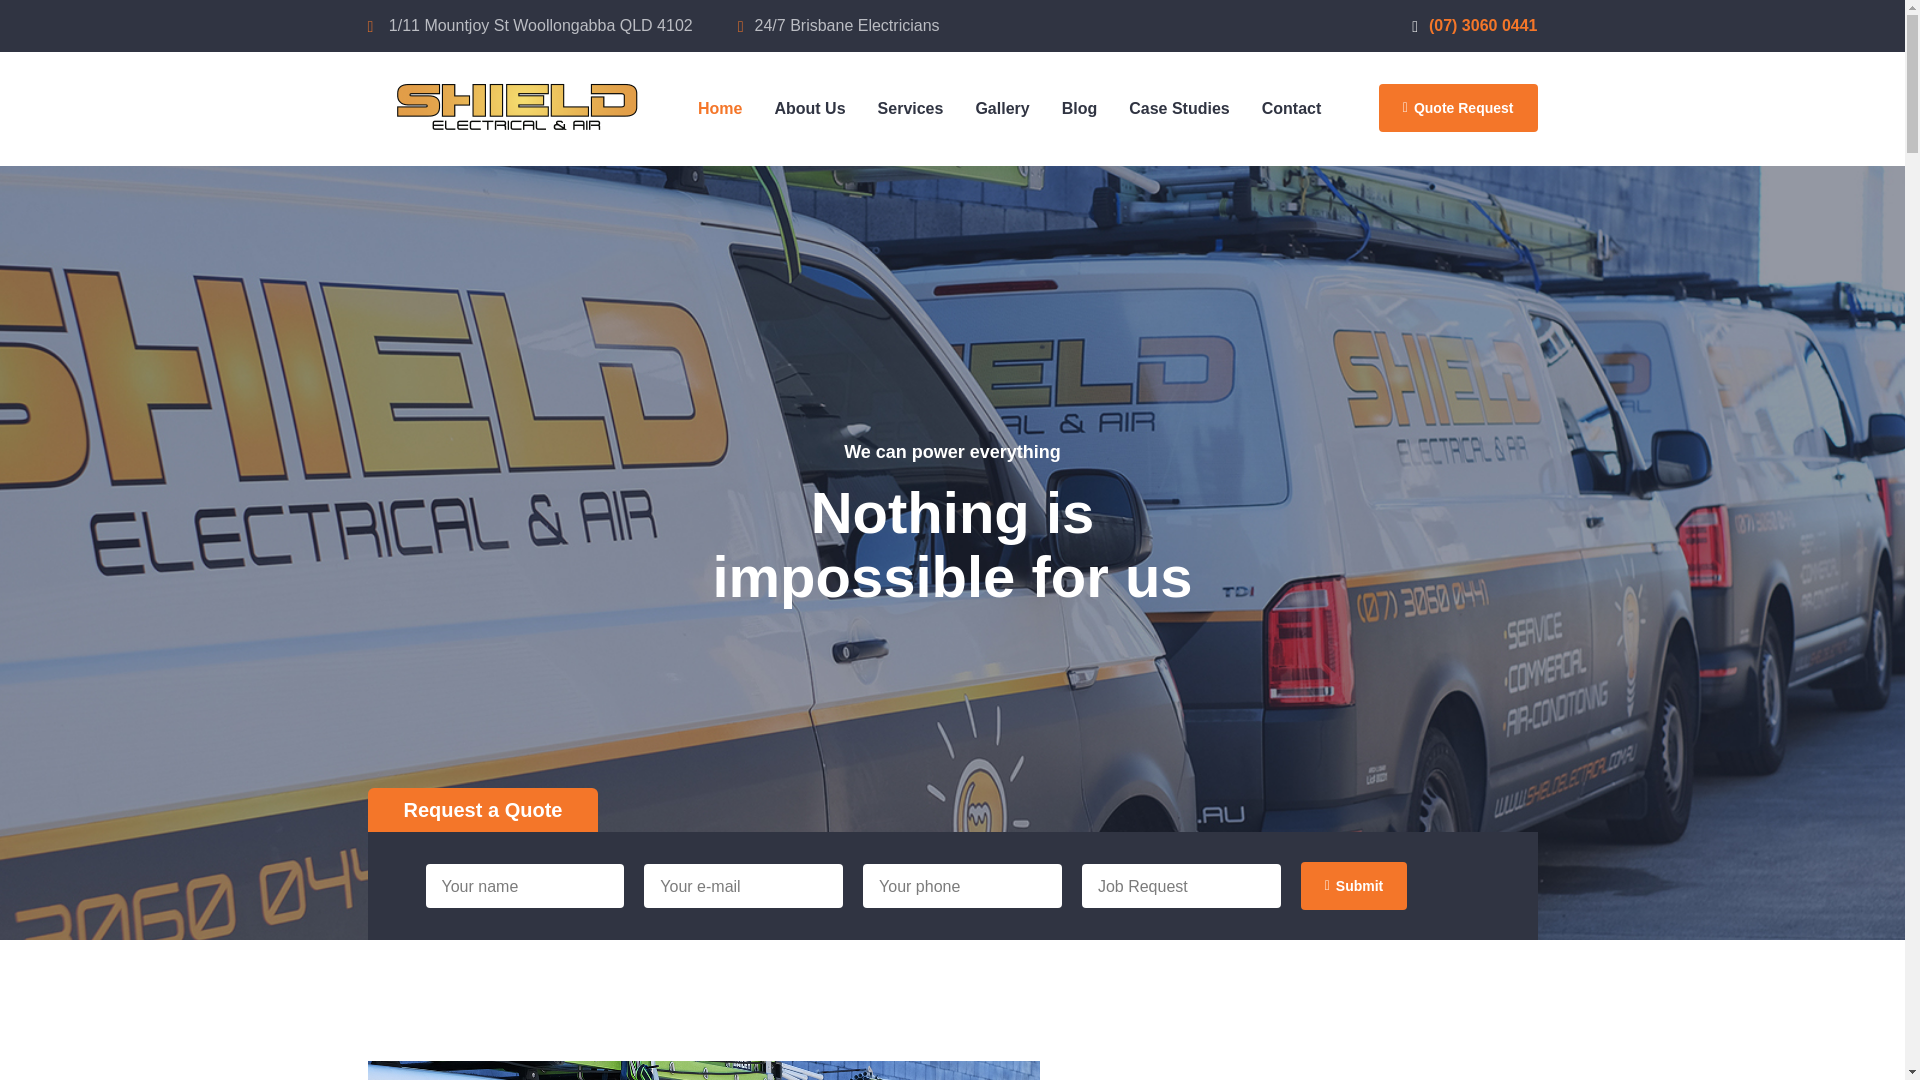 This screenshot has height=1080, width=1920. Describe the element at coordinates (911, 108) in the screenshot. I see `Services` at that location.